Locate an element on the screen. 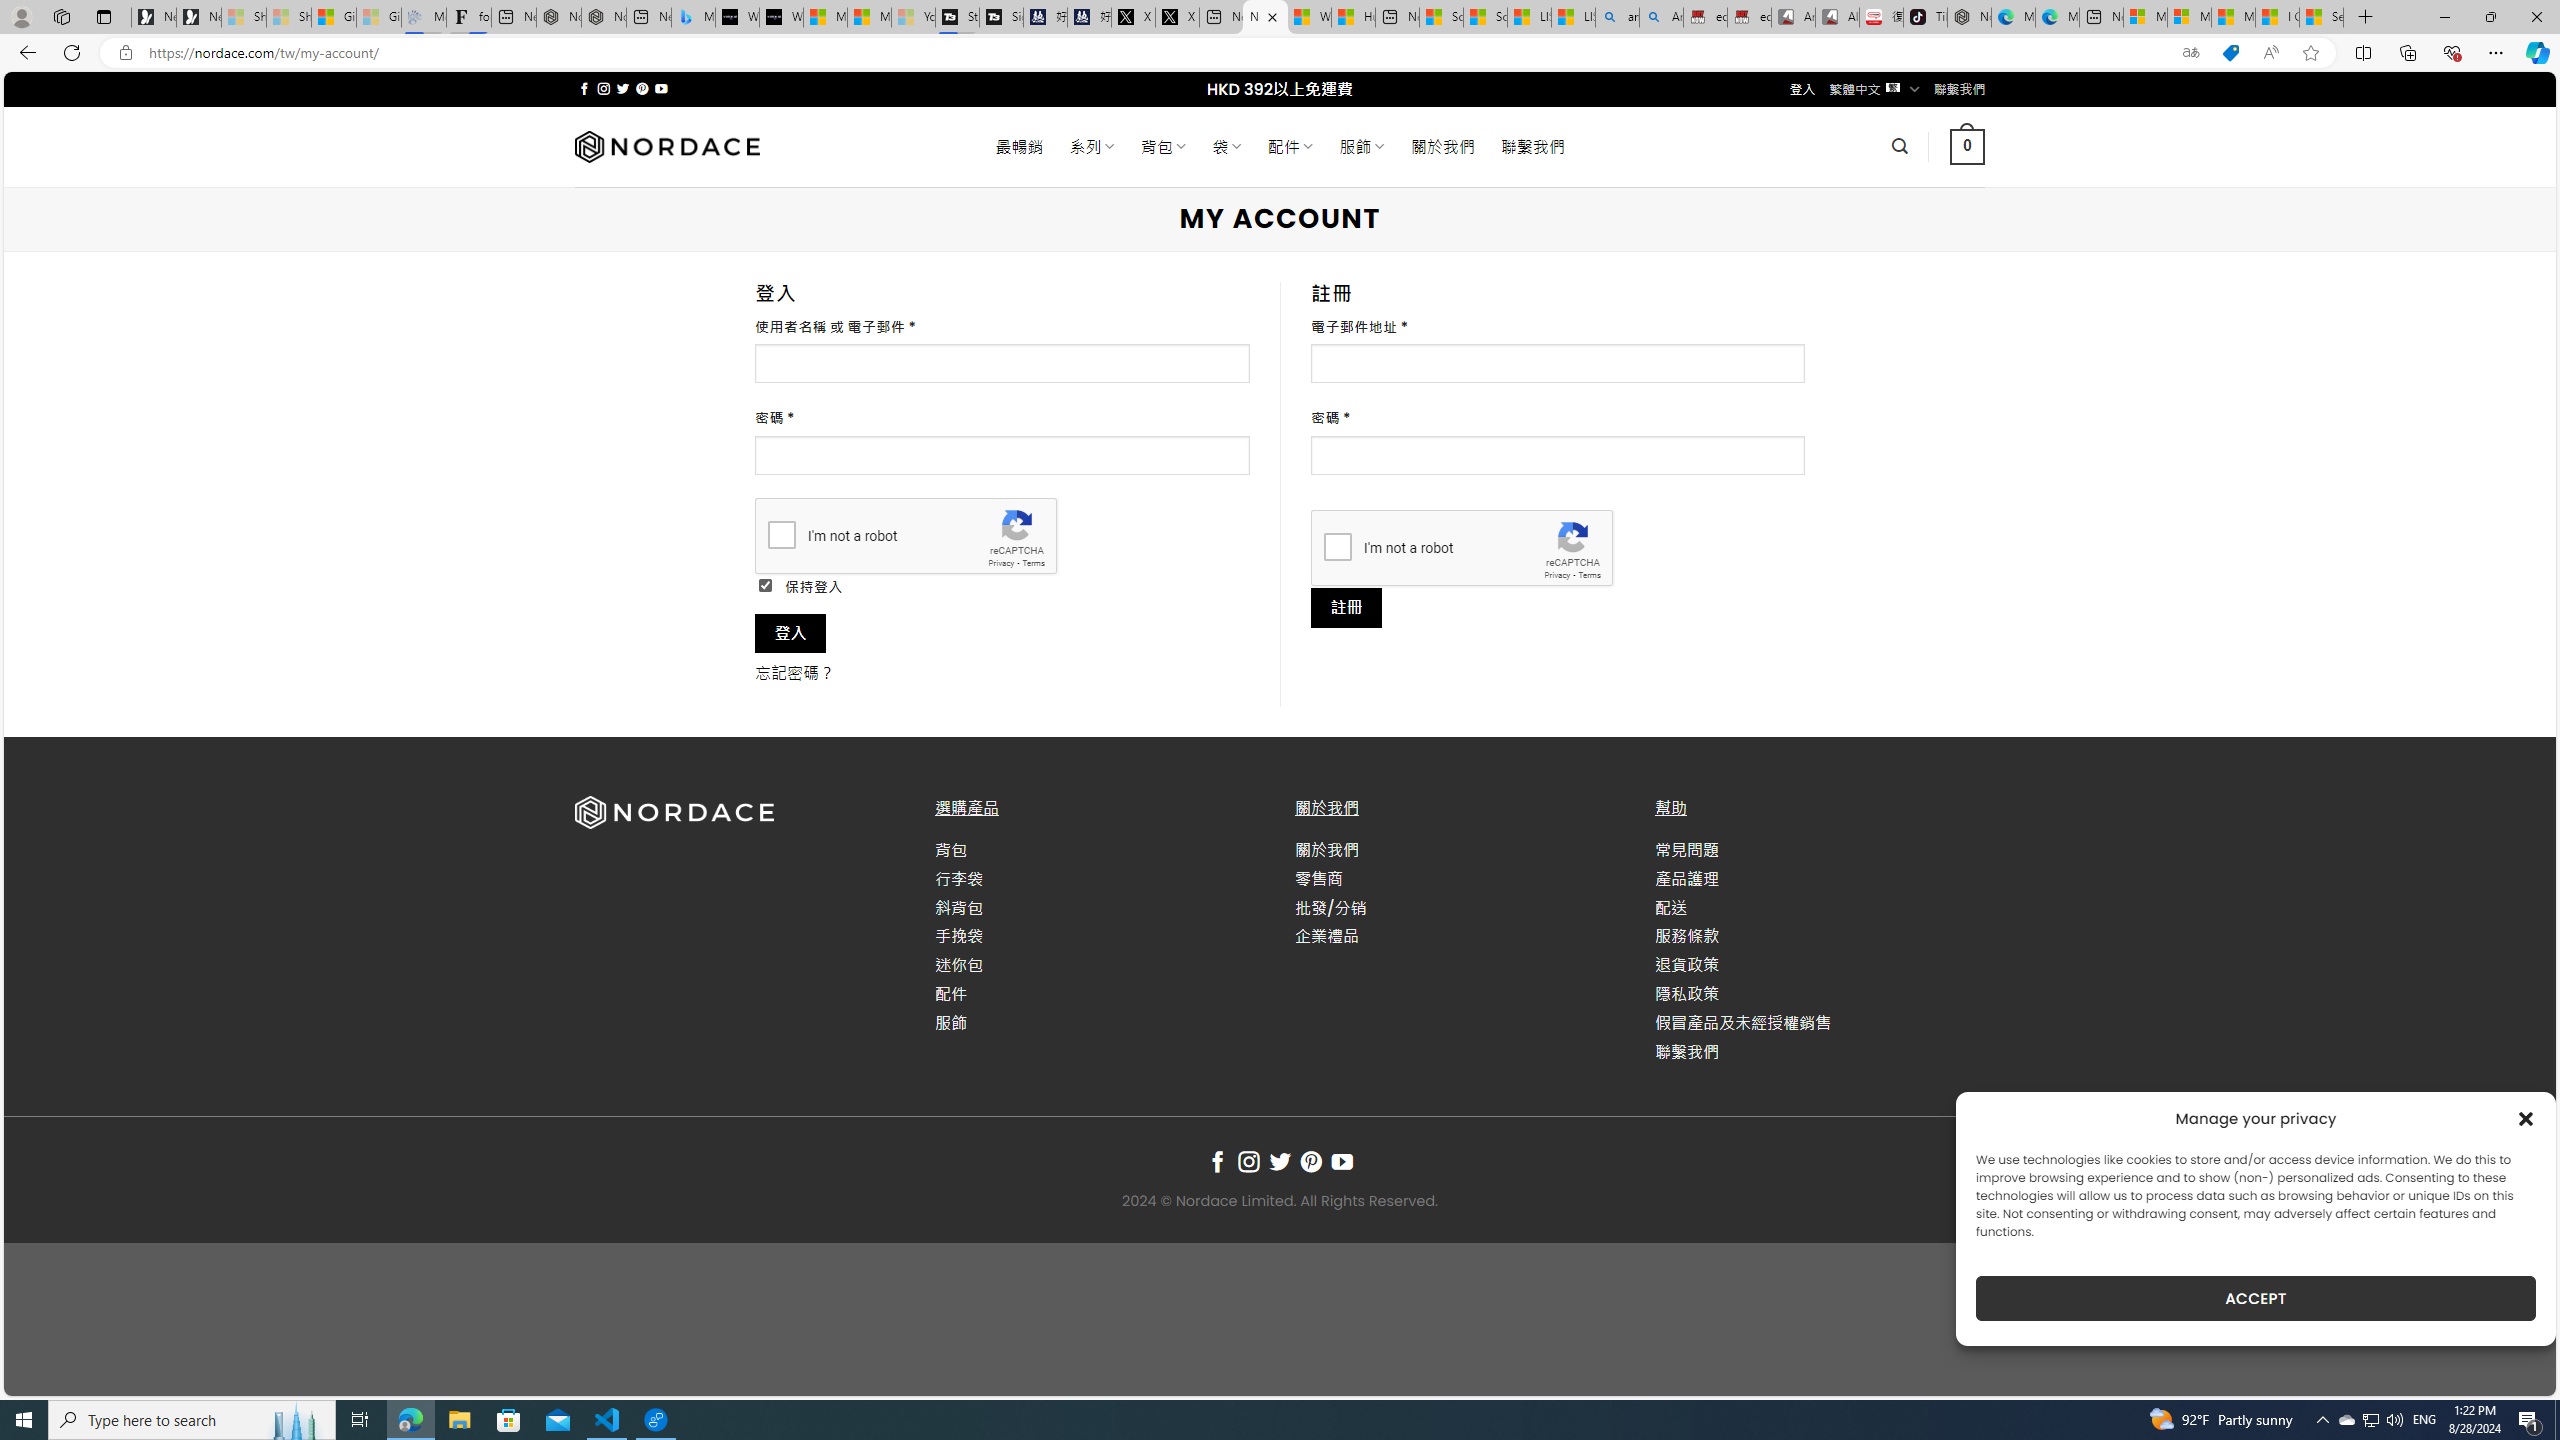 This screenshot has width=2560, height=1440. Class: cmplz-close is located at coordinates (2526, 1118).